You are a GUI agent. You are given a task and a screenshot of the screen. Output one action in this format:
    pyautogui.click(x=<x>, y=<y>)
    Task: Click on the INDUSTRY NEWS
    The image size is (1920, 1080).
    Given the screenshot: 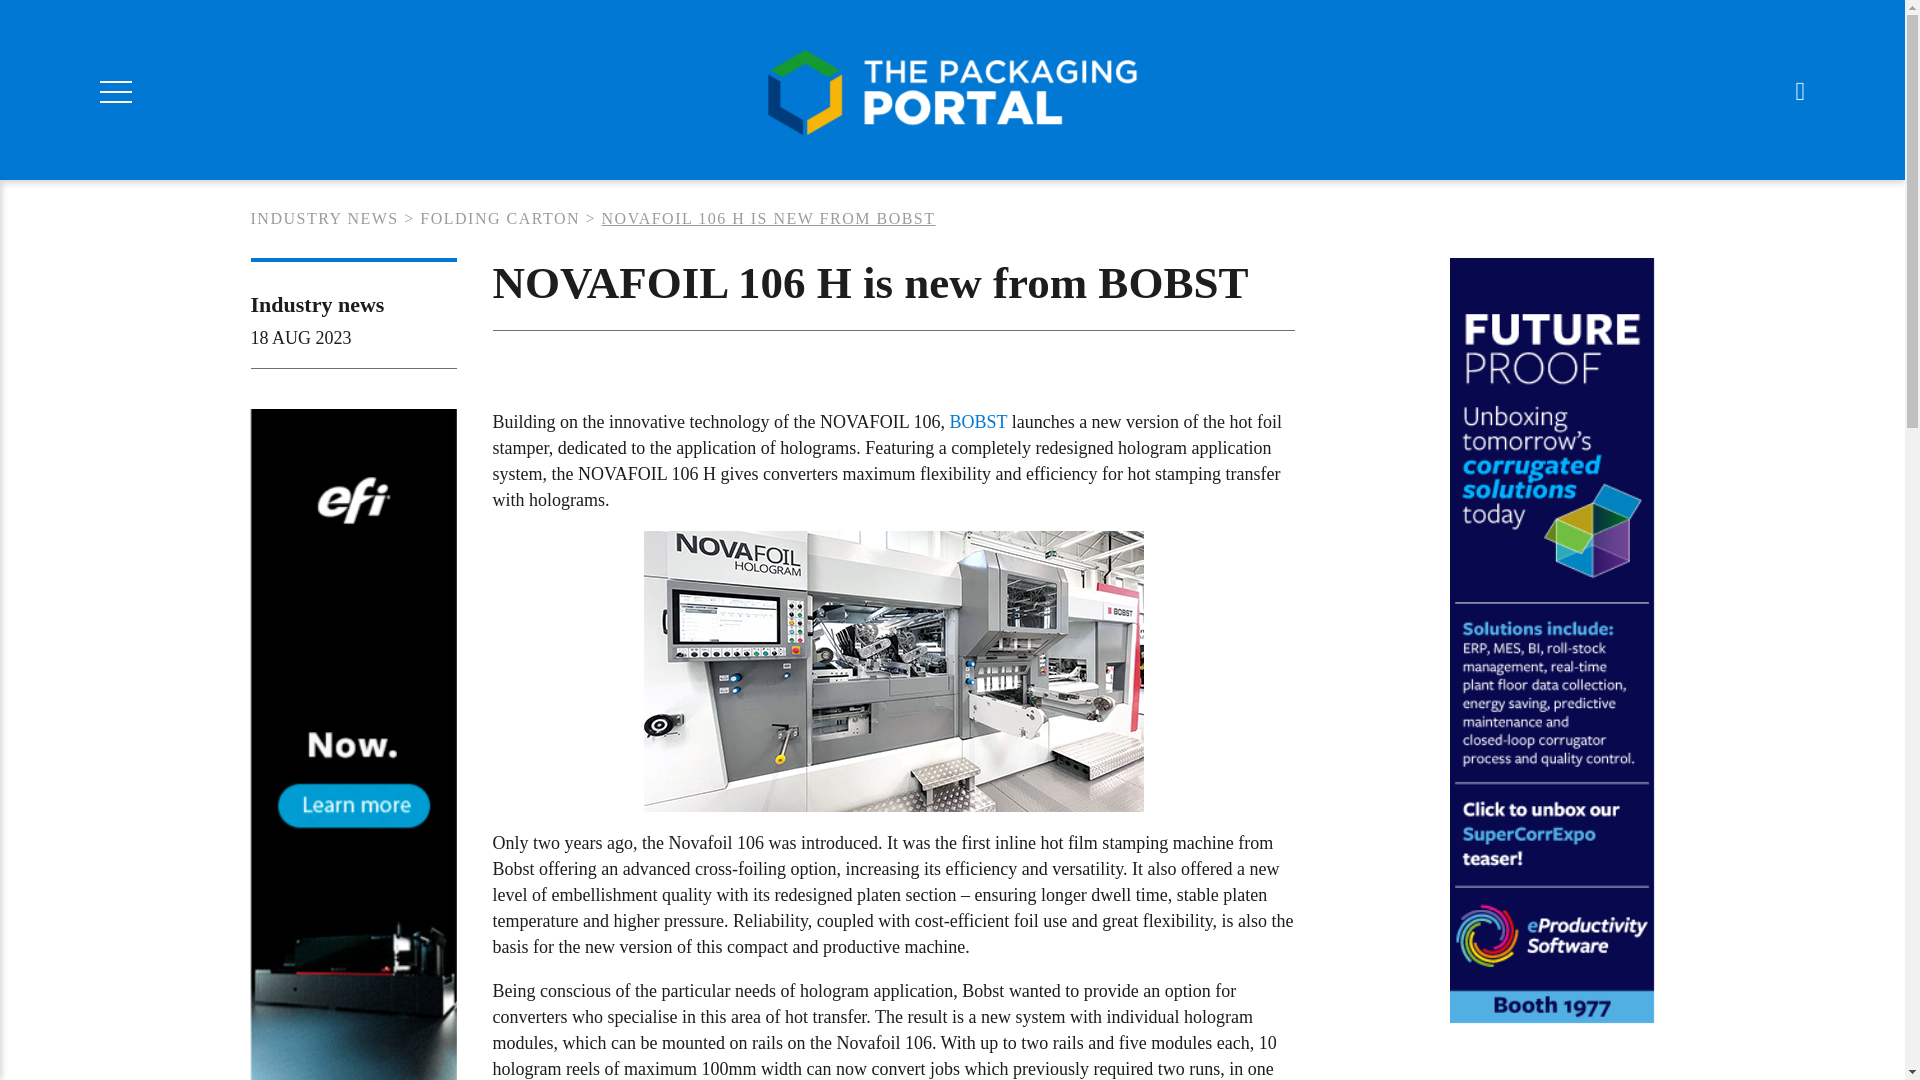 What is the action you would take?
    pyautogui.click(x=323, y=218)
    